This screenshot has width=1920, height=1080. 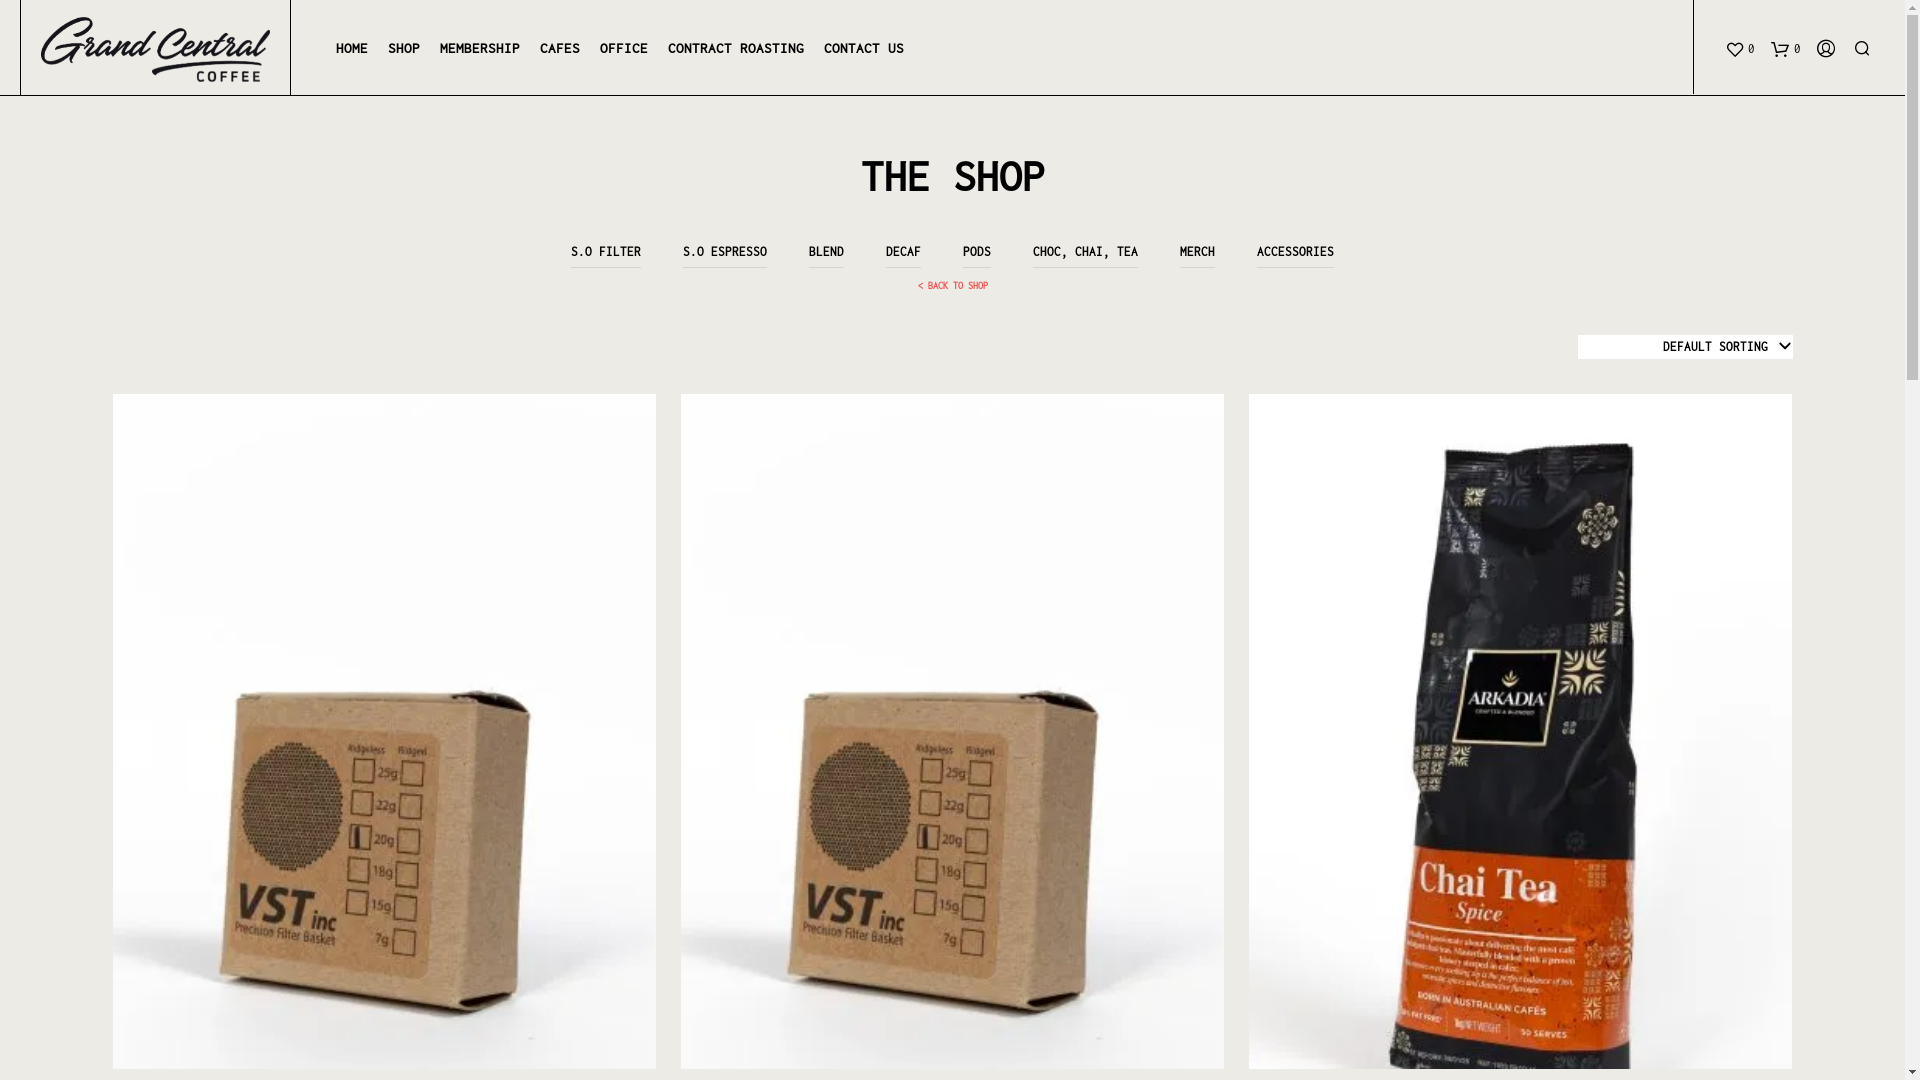 What do you see at coordinates (904, 252) in the screenshot?
I see `DECAF` at bounding box center [904, 252].